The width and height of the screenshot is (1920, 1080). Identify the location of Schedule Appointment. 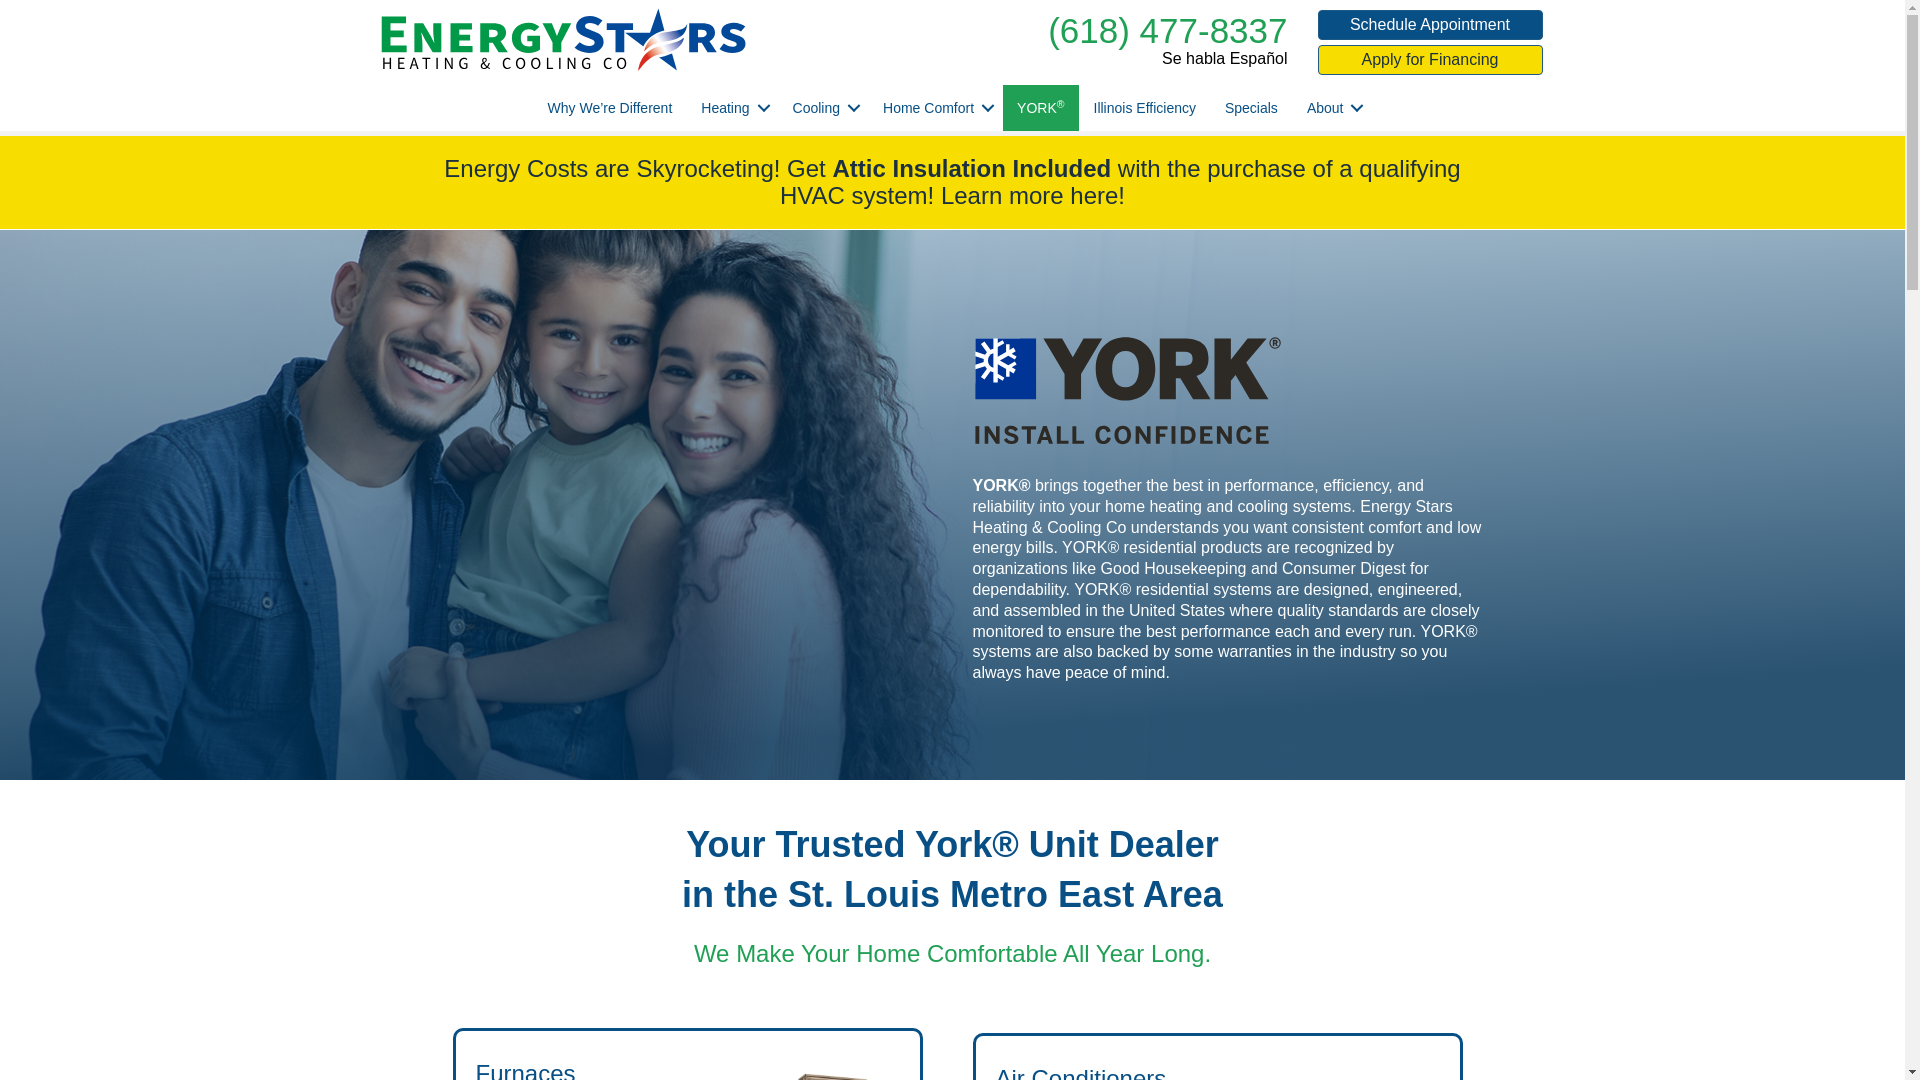
(1430, 24).